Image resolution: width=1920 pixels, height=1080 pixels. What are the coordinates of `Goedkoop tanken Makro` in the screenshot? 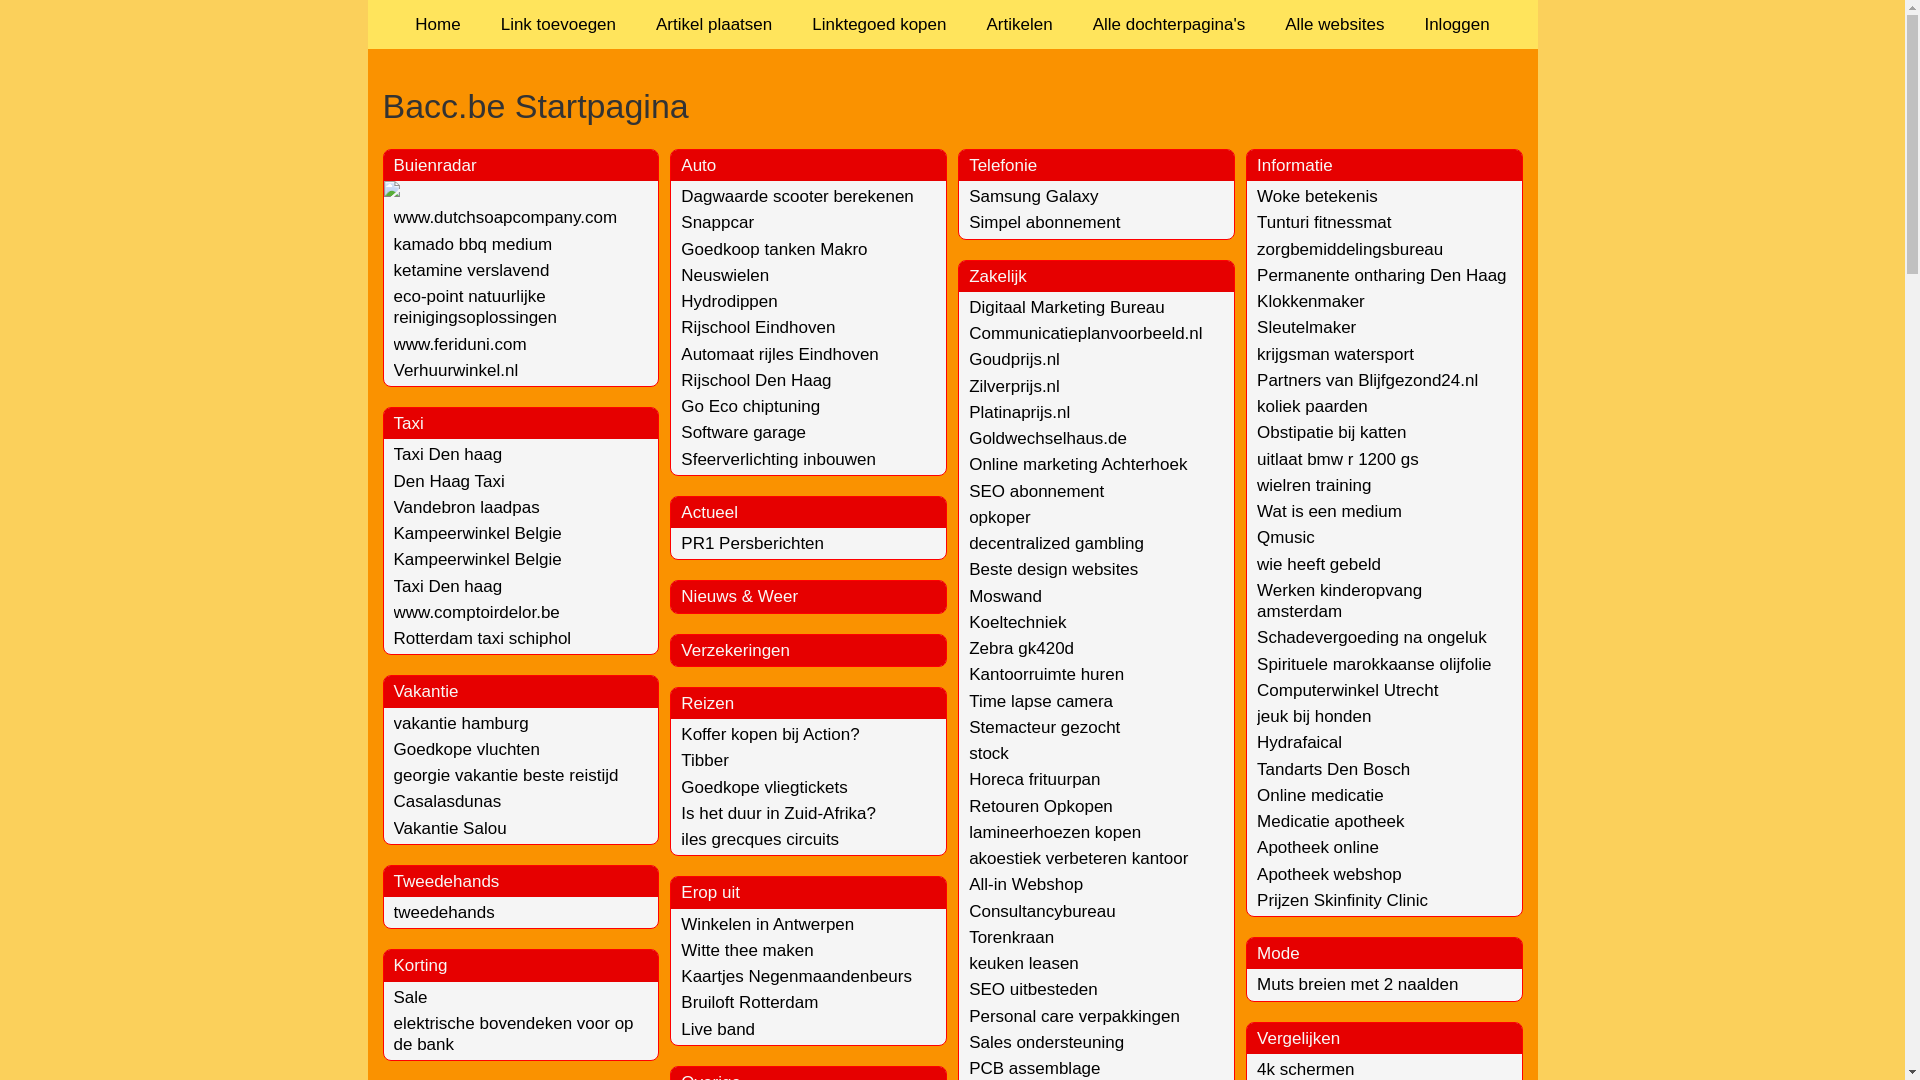 It's located at (774, 250).